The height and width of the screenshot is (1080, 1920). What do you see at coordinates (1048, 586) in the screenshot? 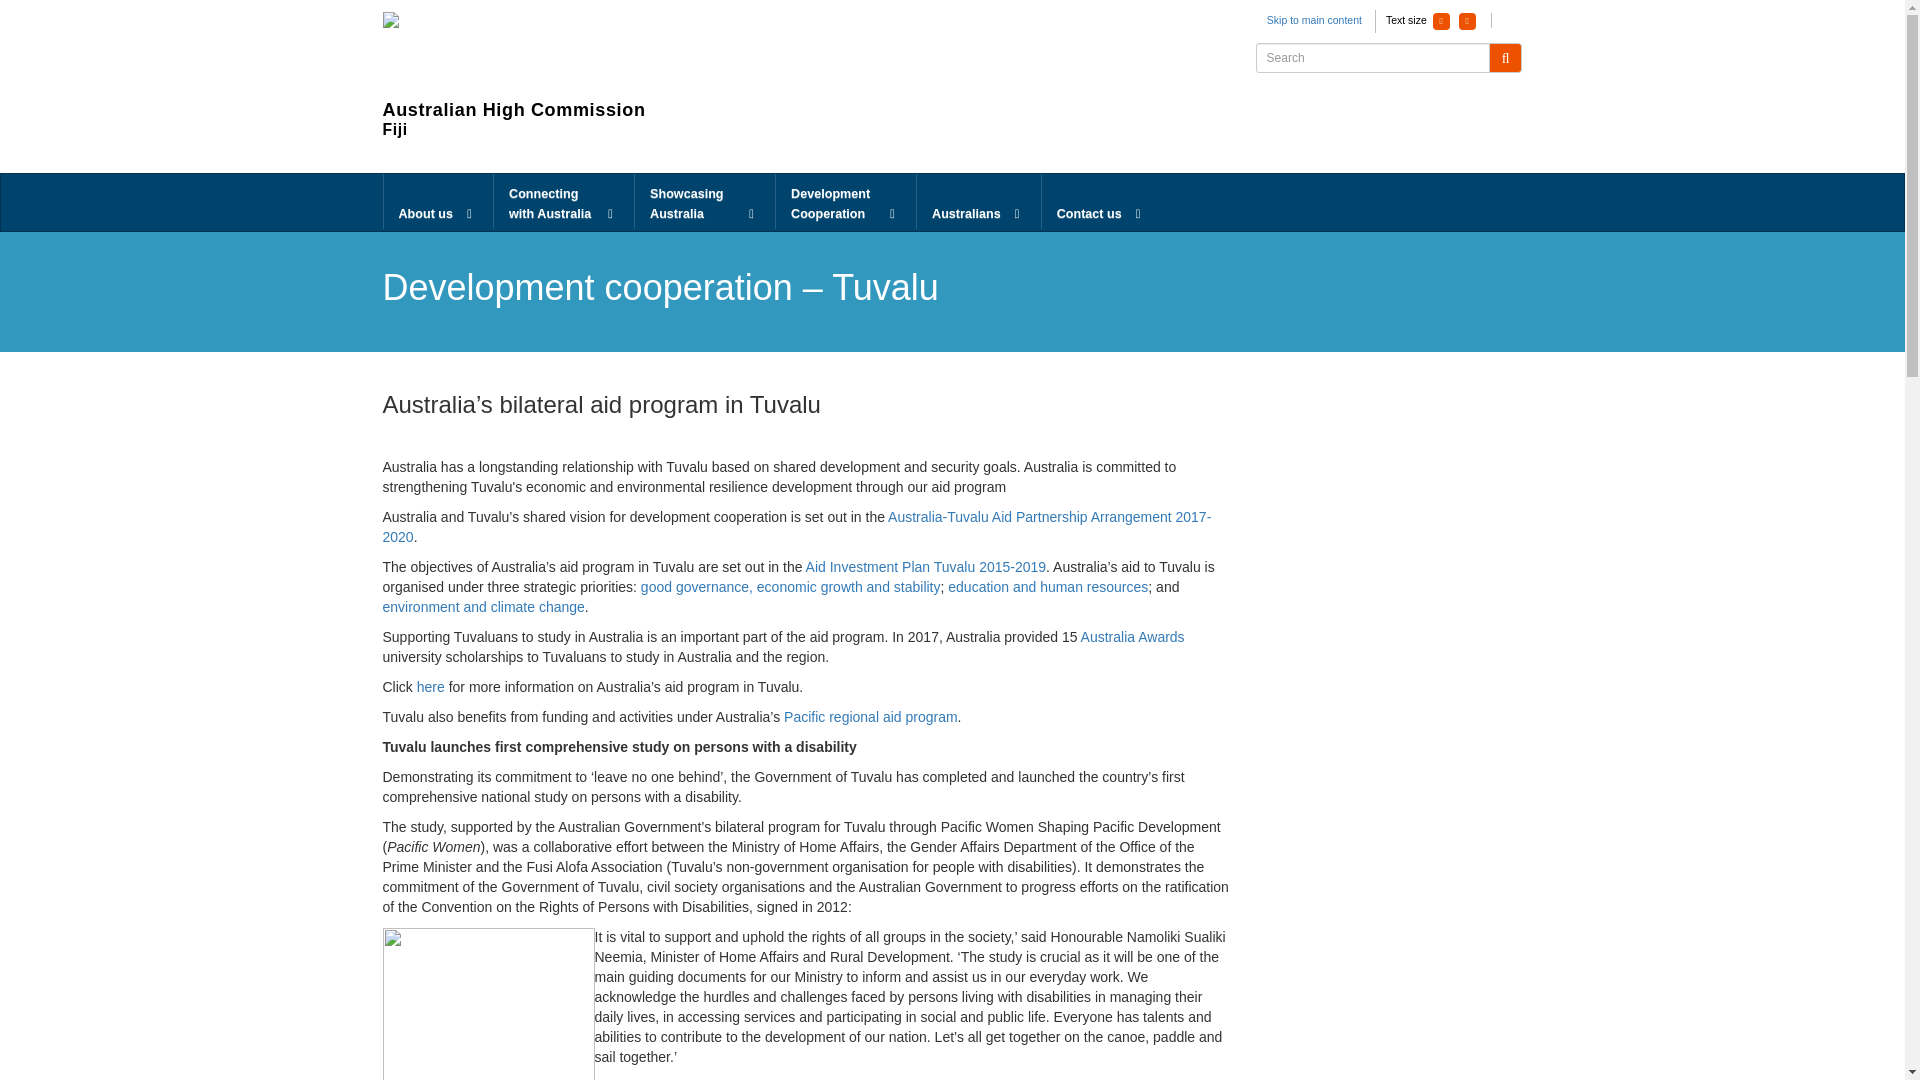
I see `education and human resources` at bounding box center [1048, 586].